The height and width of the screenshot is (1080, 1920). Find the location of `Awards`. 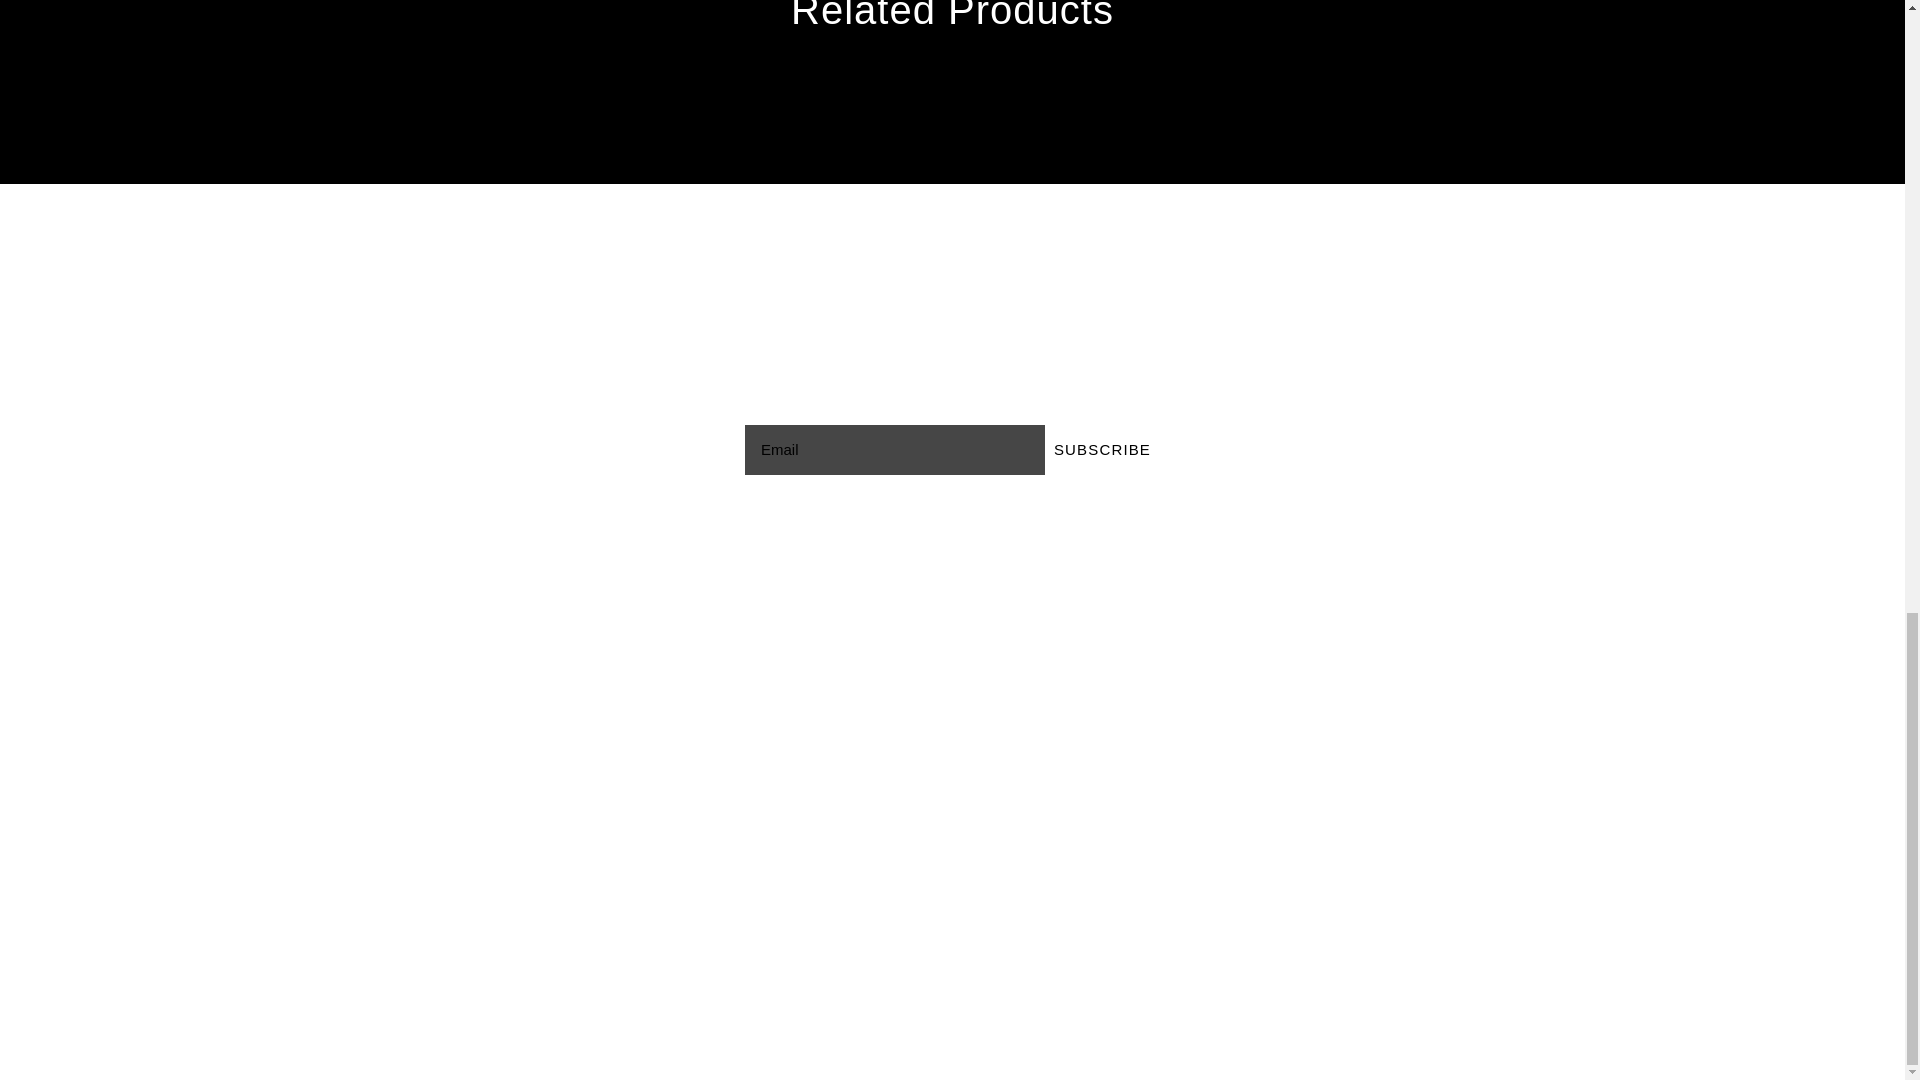

Awards is located at coordinates (1166, 778).